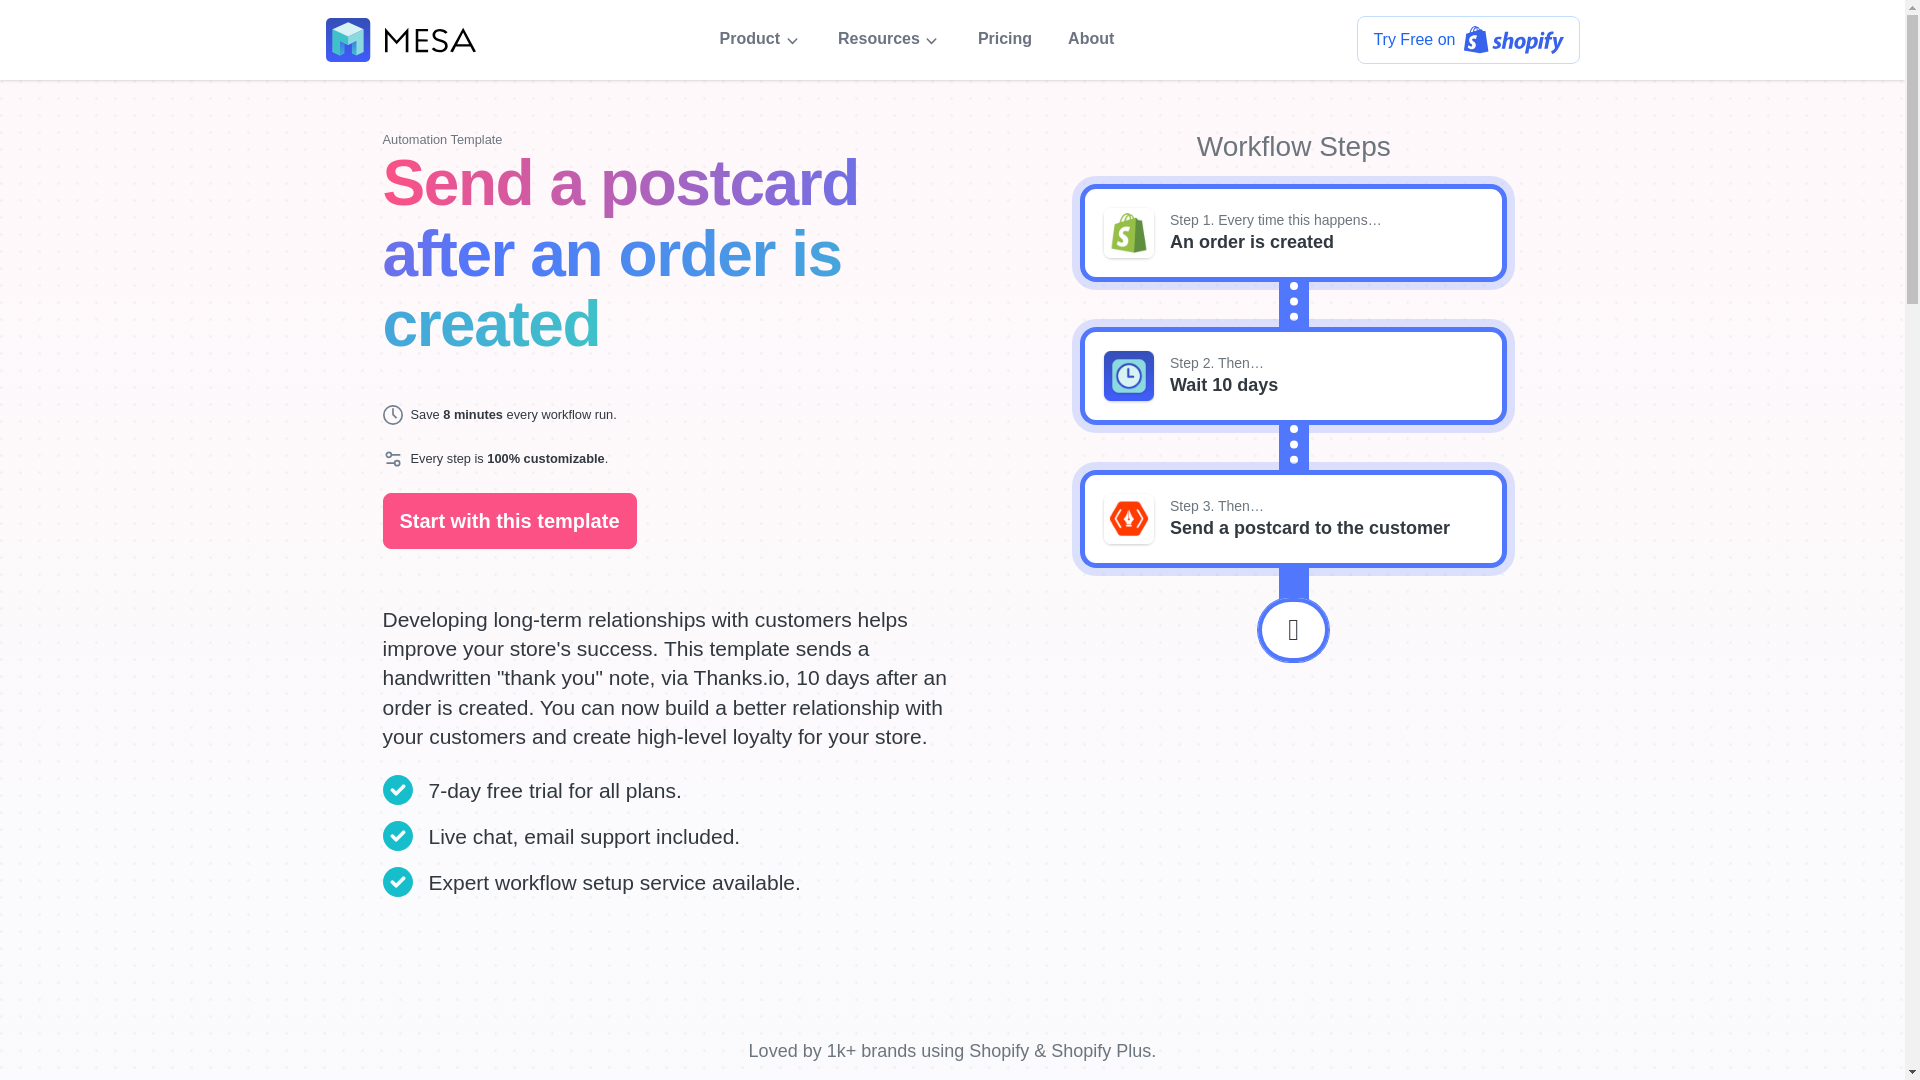 The image size is (1920, 1080). I want to click on About, so click(1090, 38).